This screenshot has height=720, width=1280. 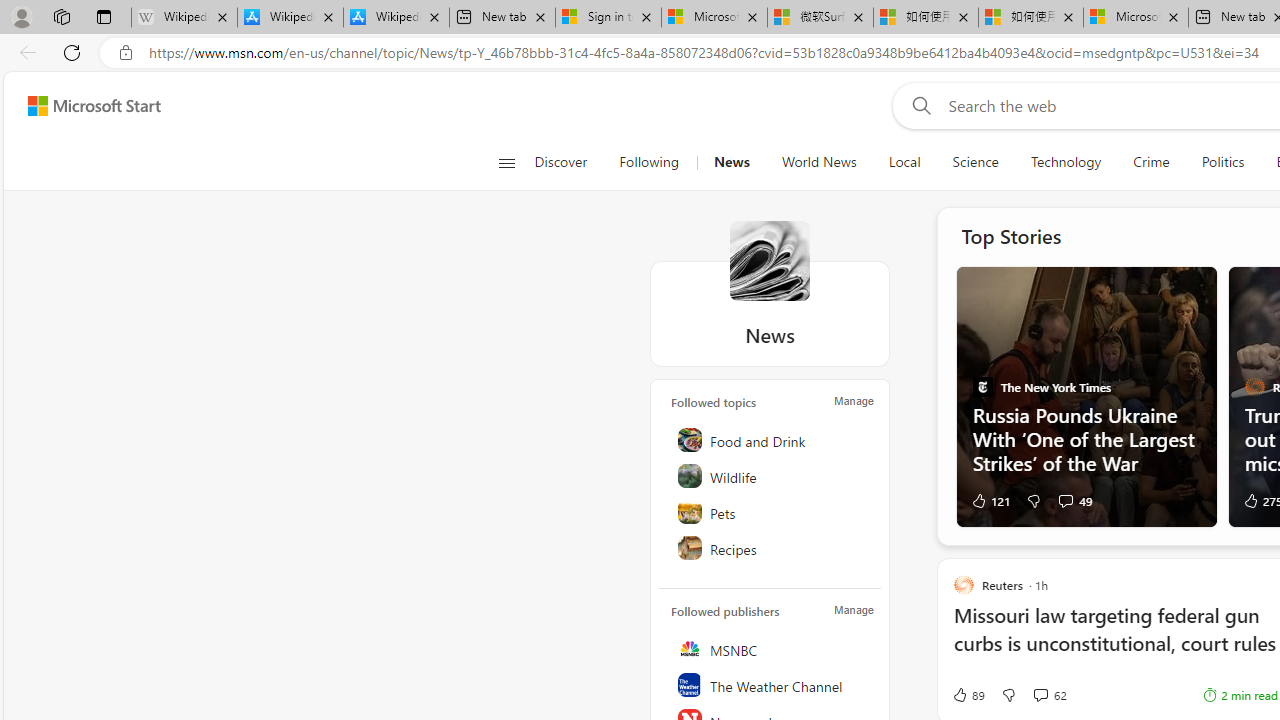 What do you see at coordinates (506, 162) in the screenshot?
I see `Open navigation menu` at bounding box center [506, 162].